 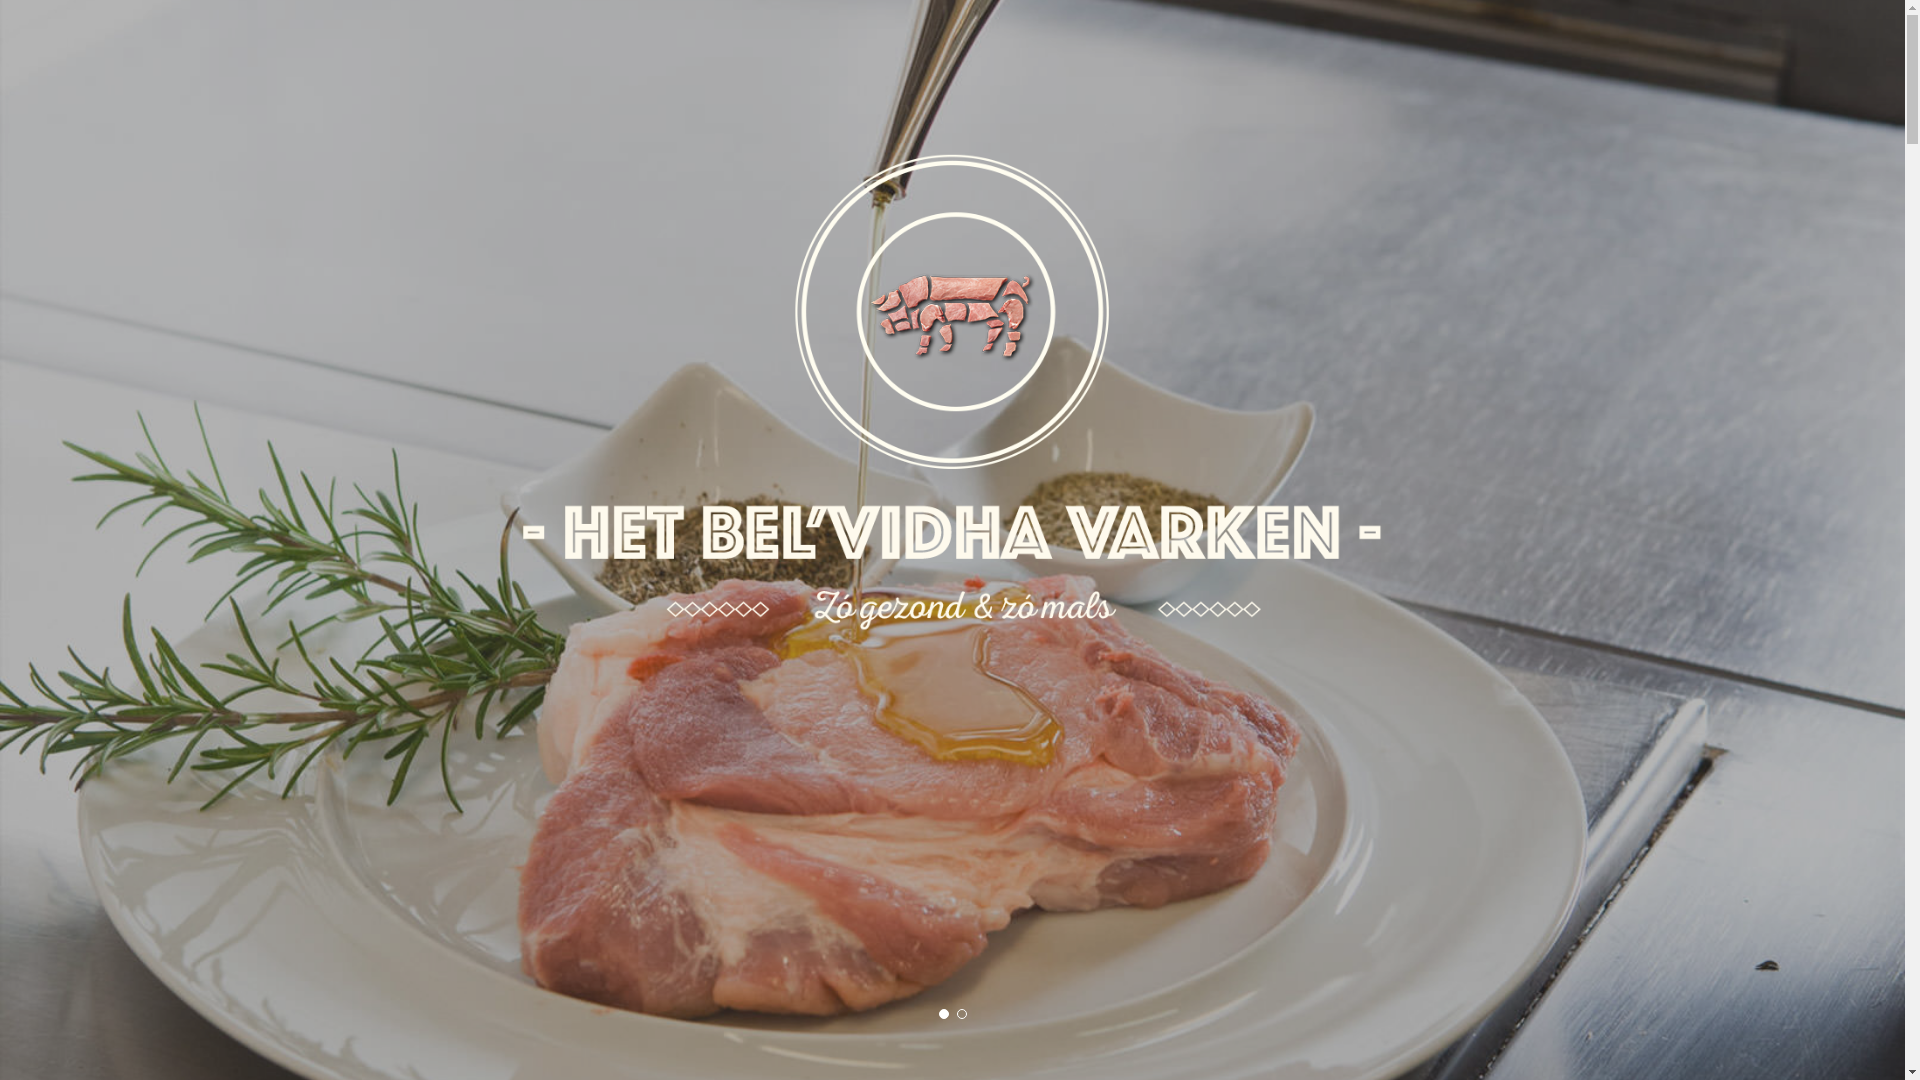 I want to click on 2, so click(x=961, y=1014).